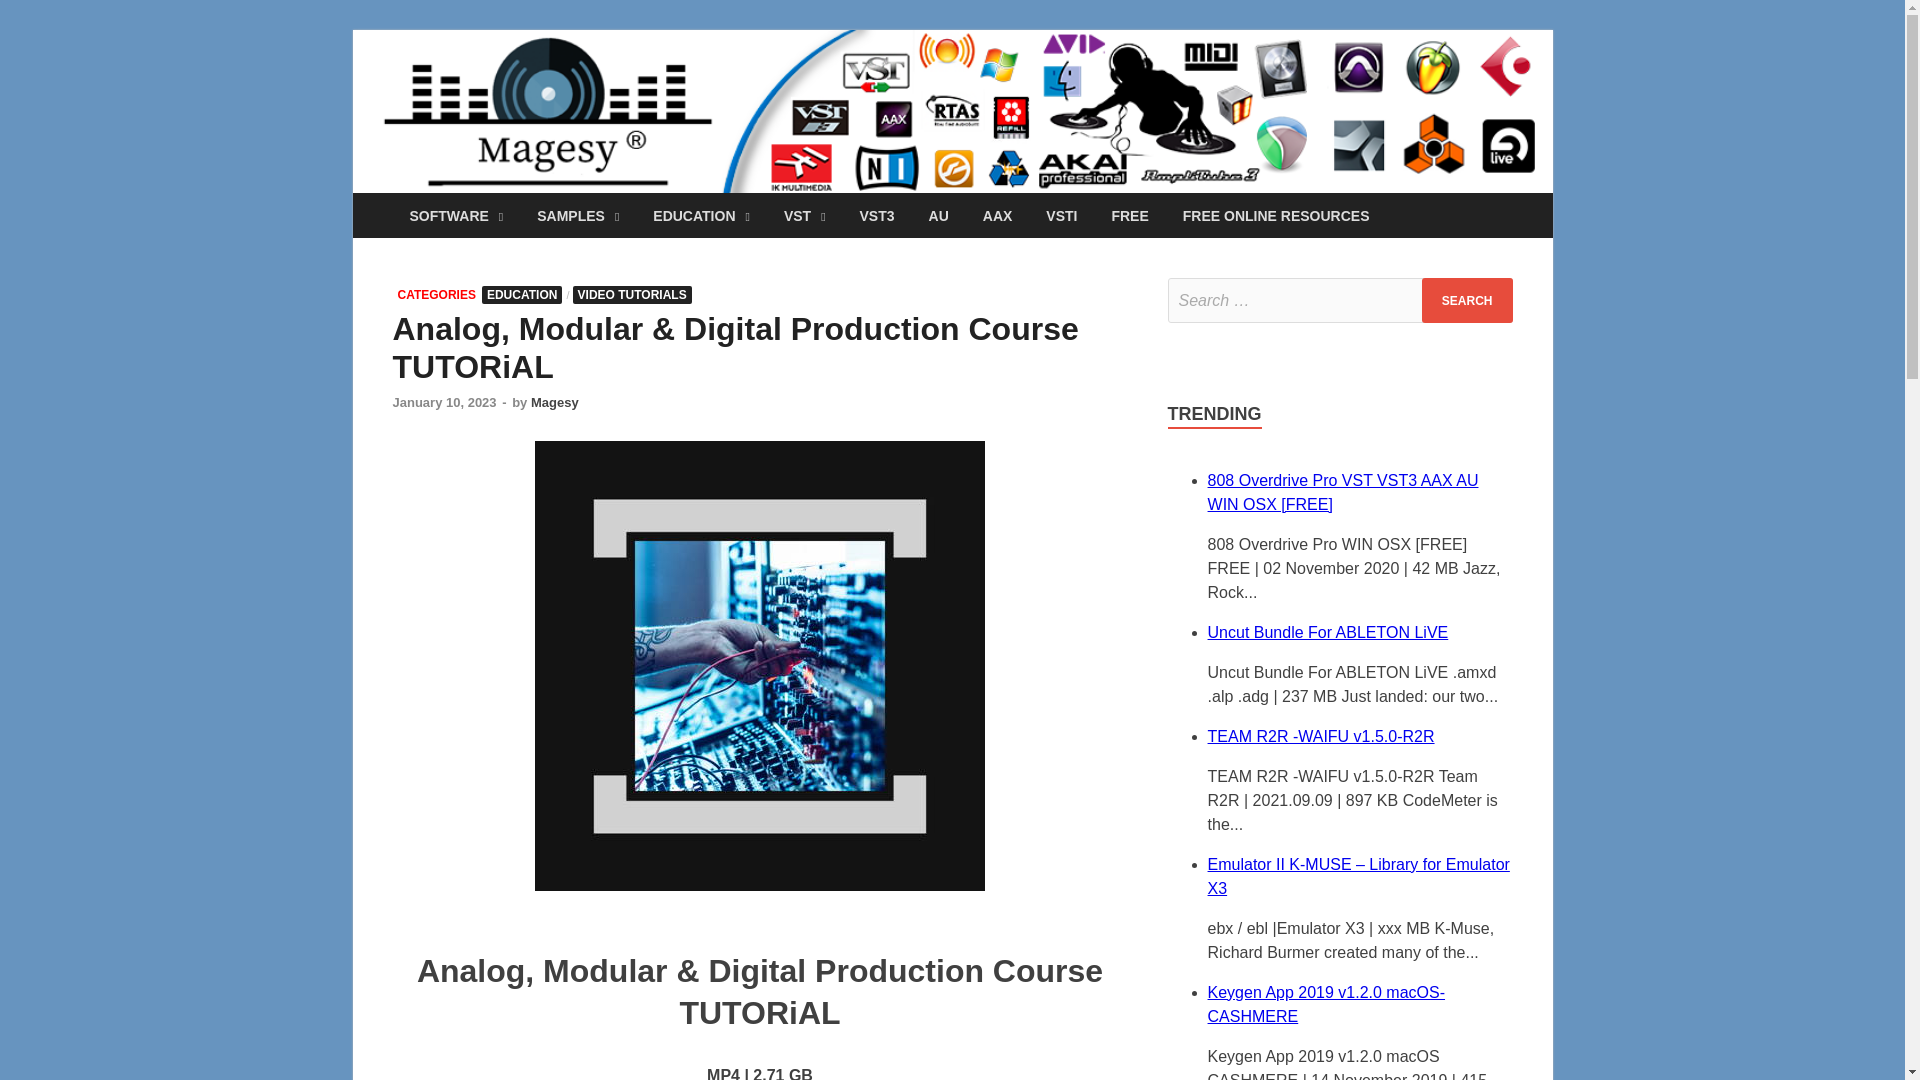  What do you see at coordinates (938, 215) in the screenshot?
I see `AU` at bounding box center [938, 215].